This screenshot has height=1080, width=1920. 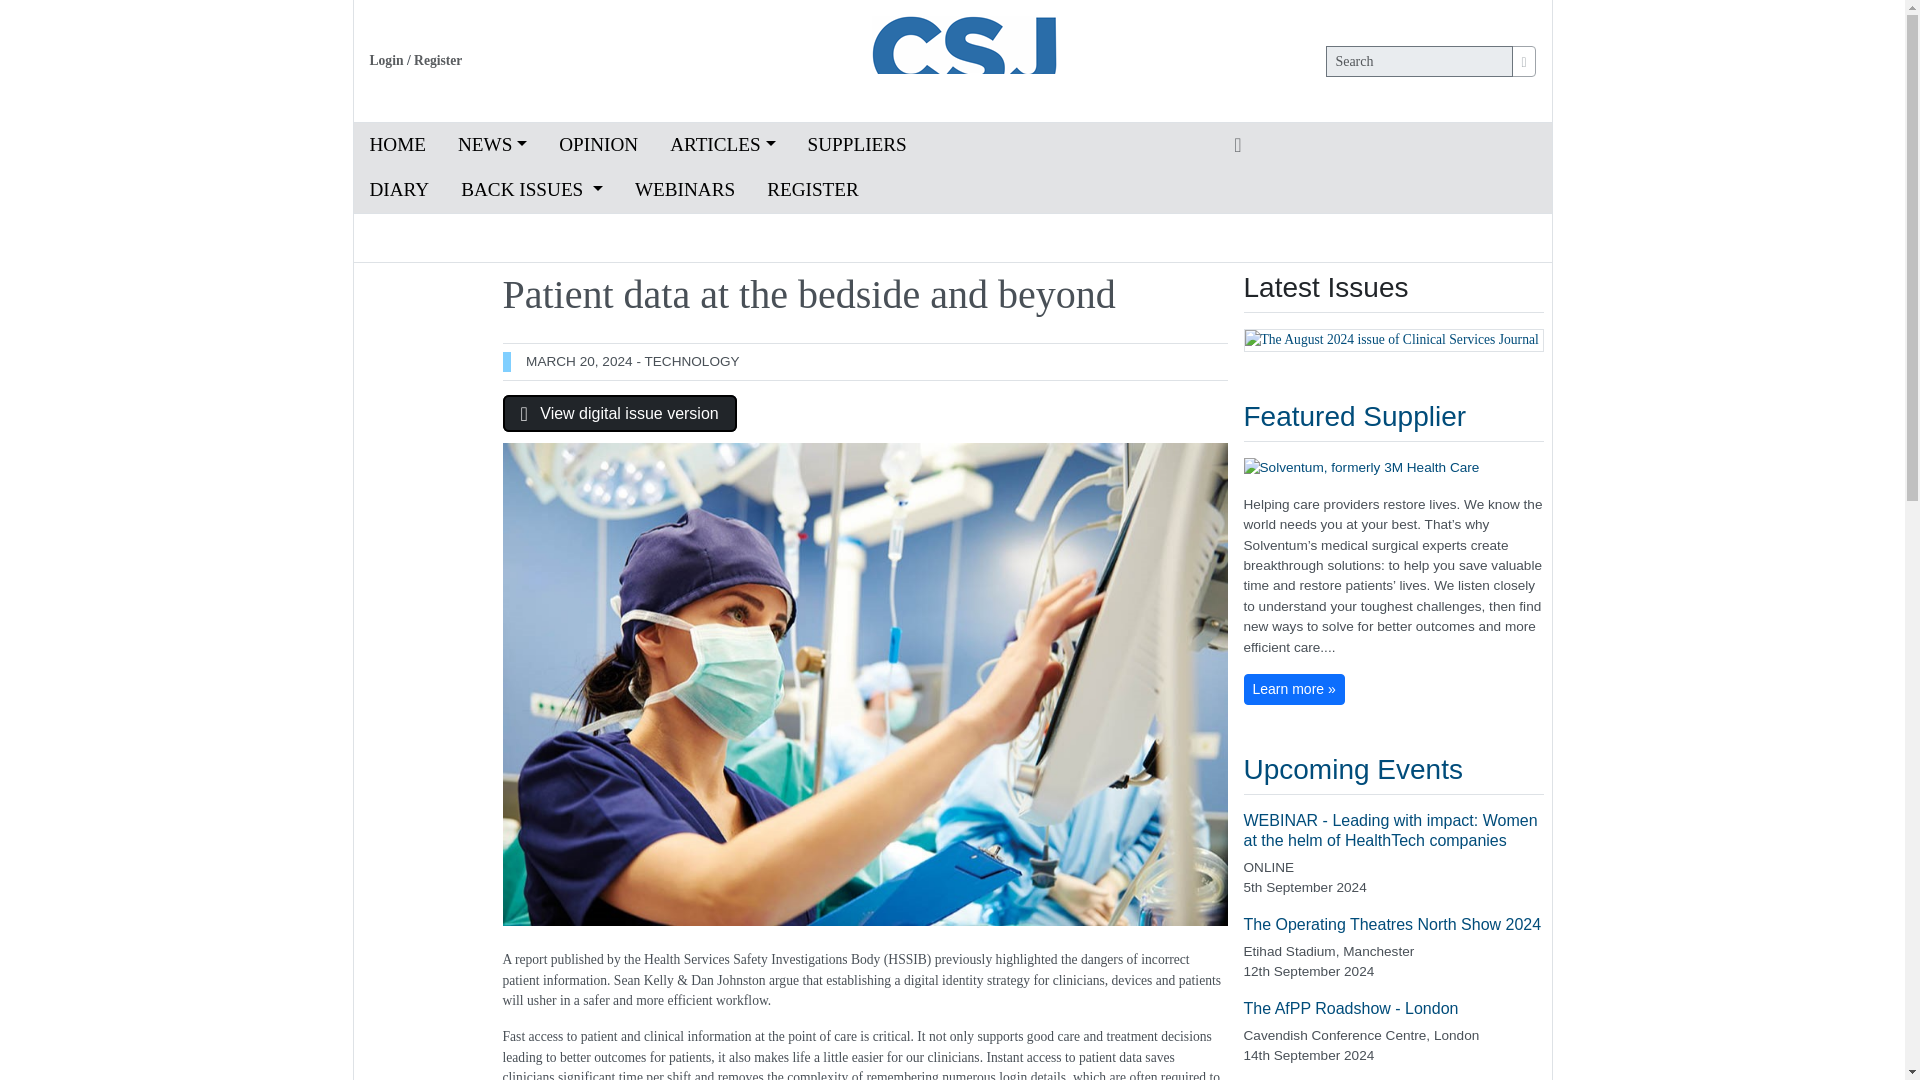 What do you see at coordinates (398, 146) in the screenshot?
I see `HOME` at bounding box center [398, 146].